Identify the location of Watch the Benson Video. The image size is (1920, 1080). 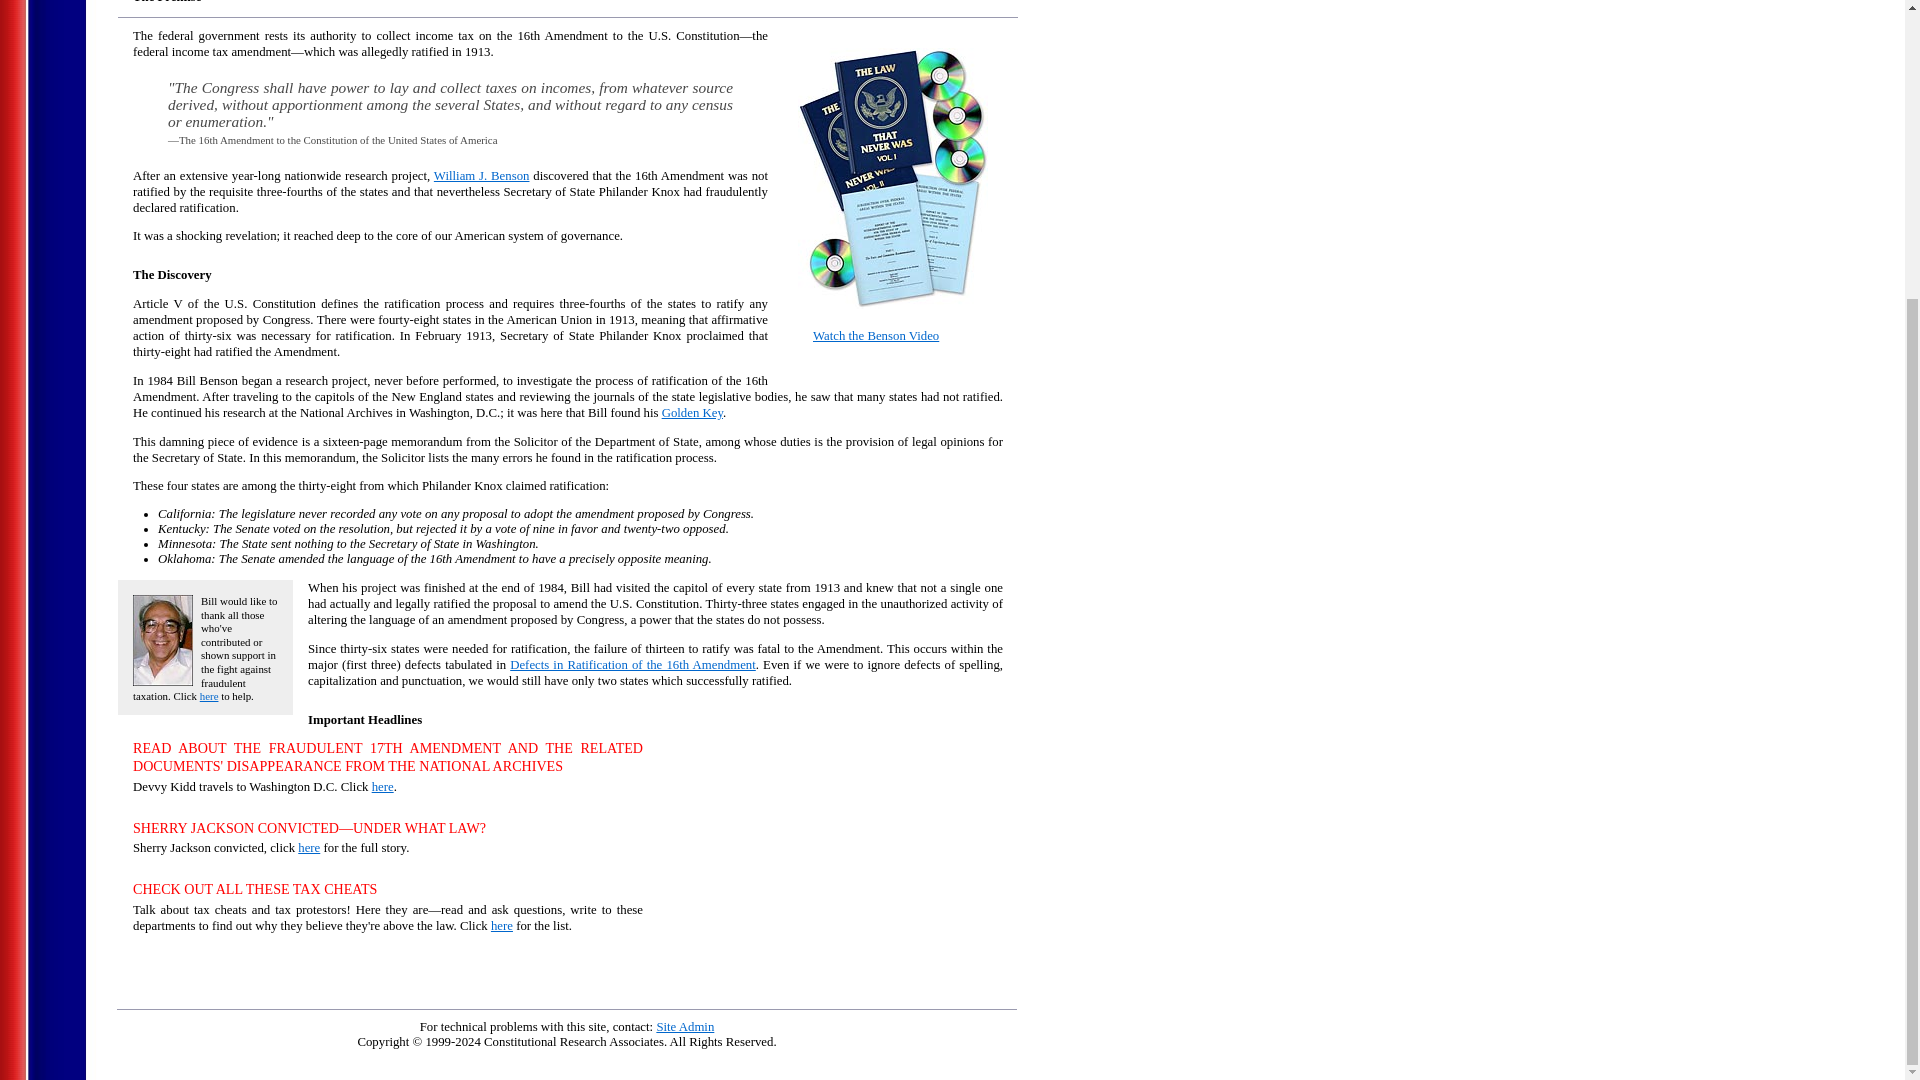
(875, 336).